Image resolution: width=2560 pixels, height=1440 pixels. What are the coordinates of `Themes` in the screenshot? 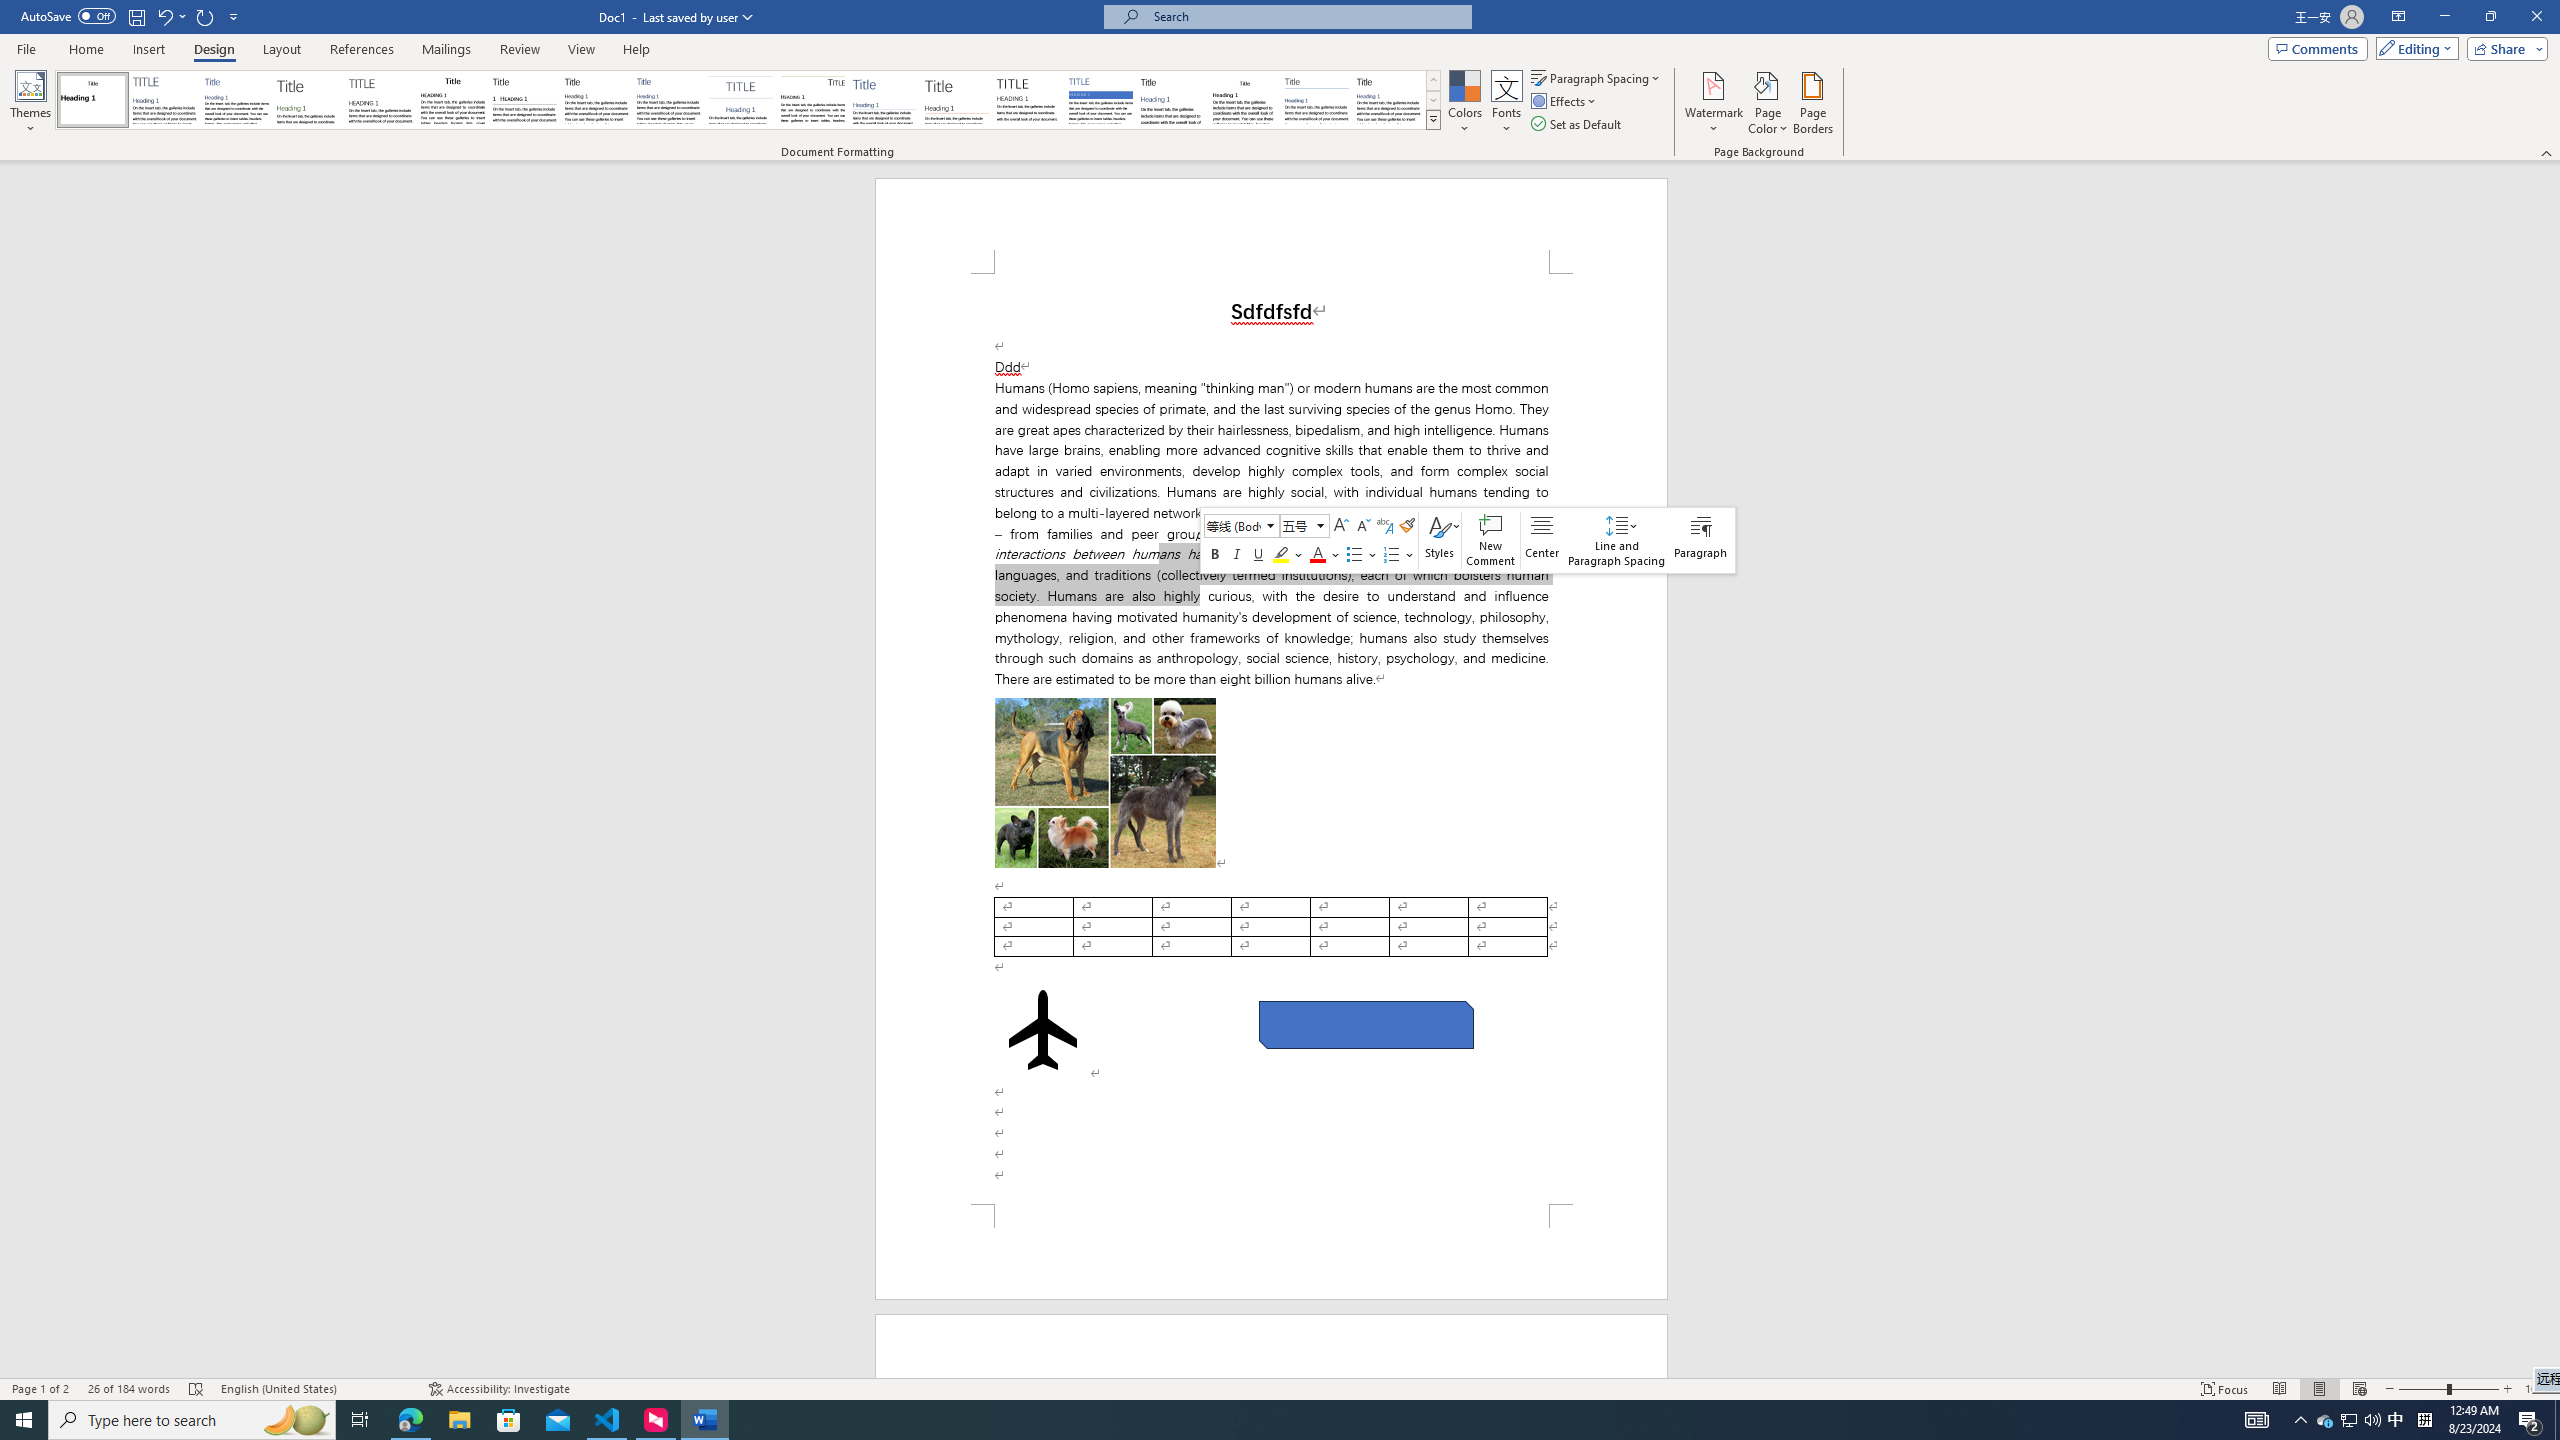 It's located at (30, 103).